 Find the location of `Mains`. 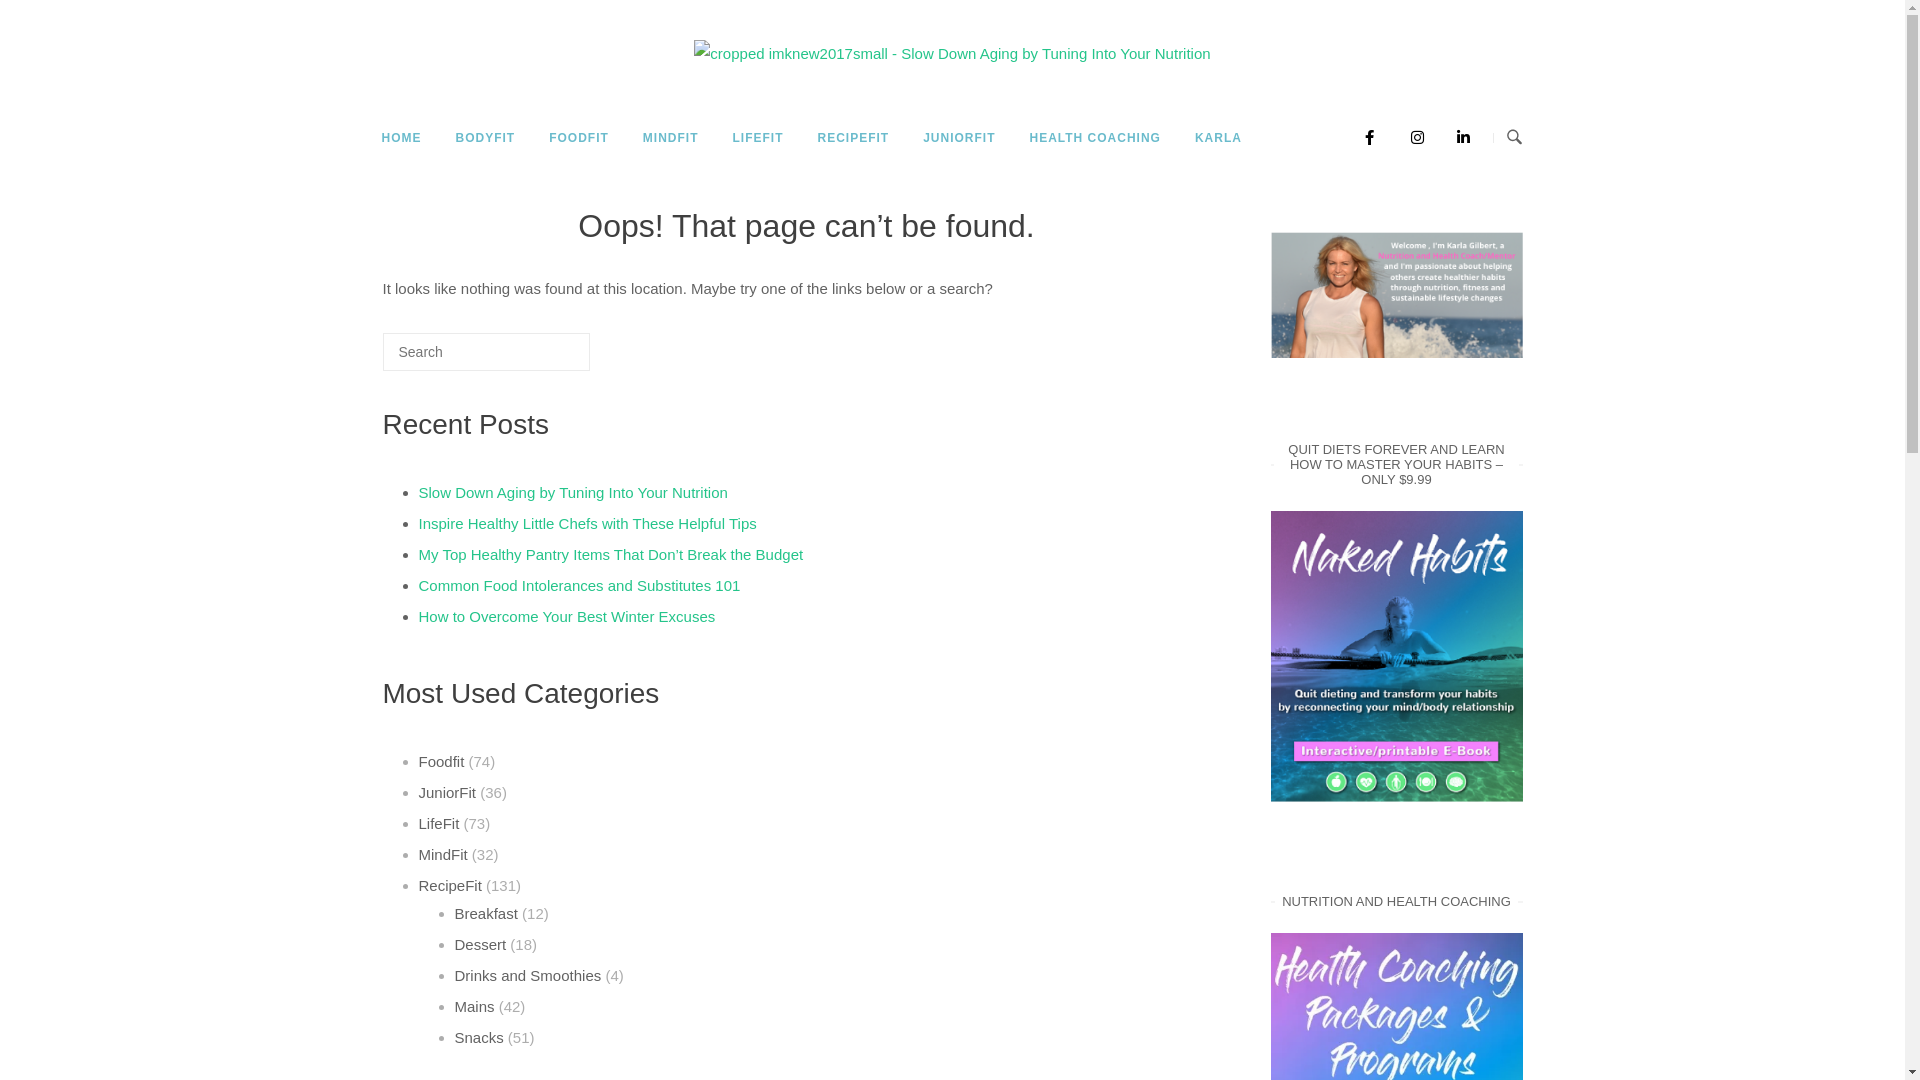

Mains is located at coordinates (474, 1006).